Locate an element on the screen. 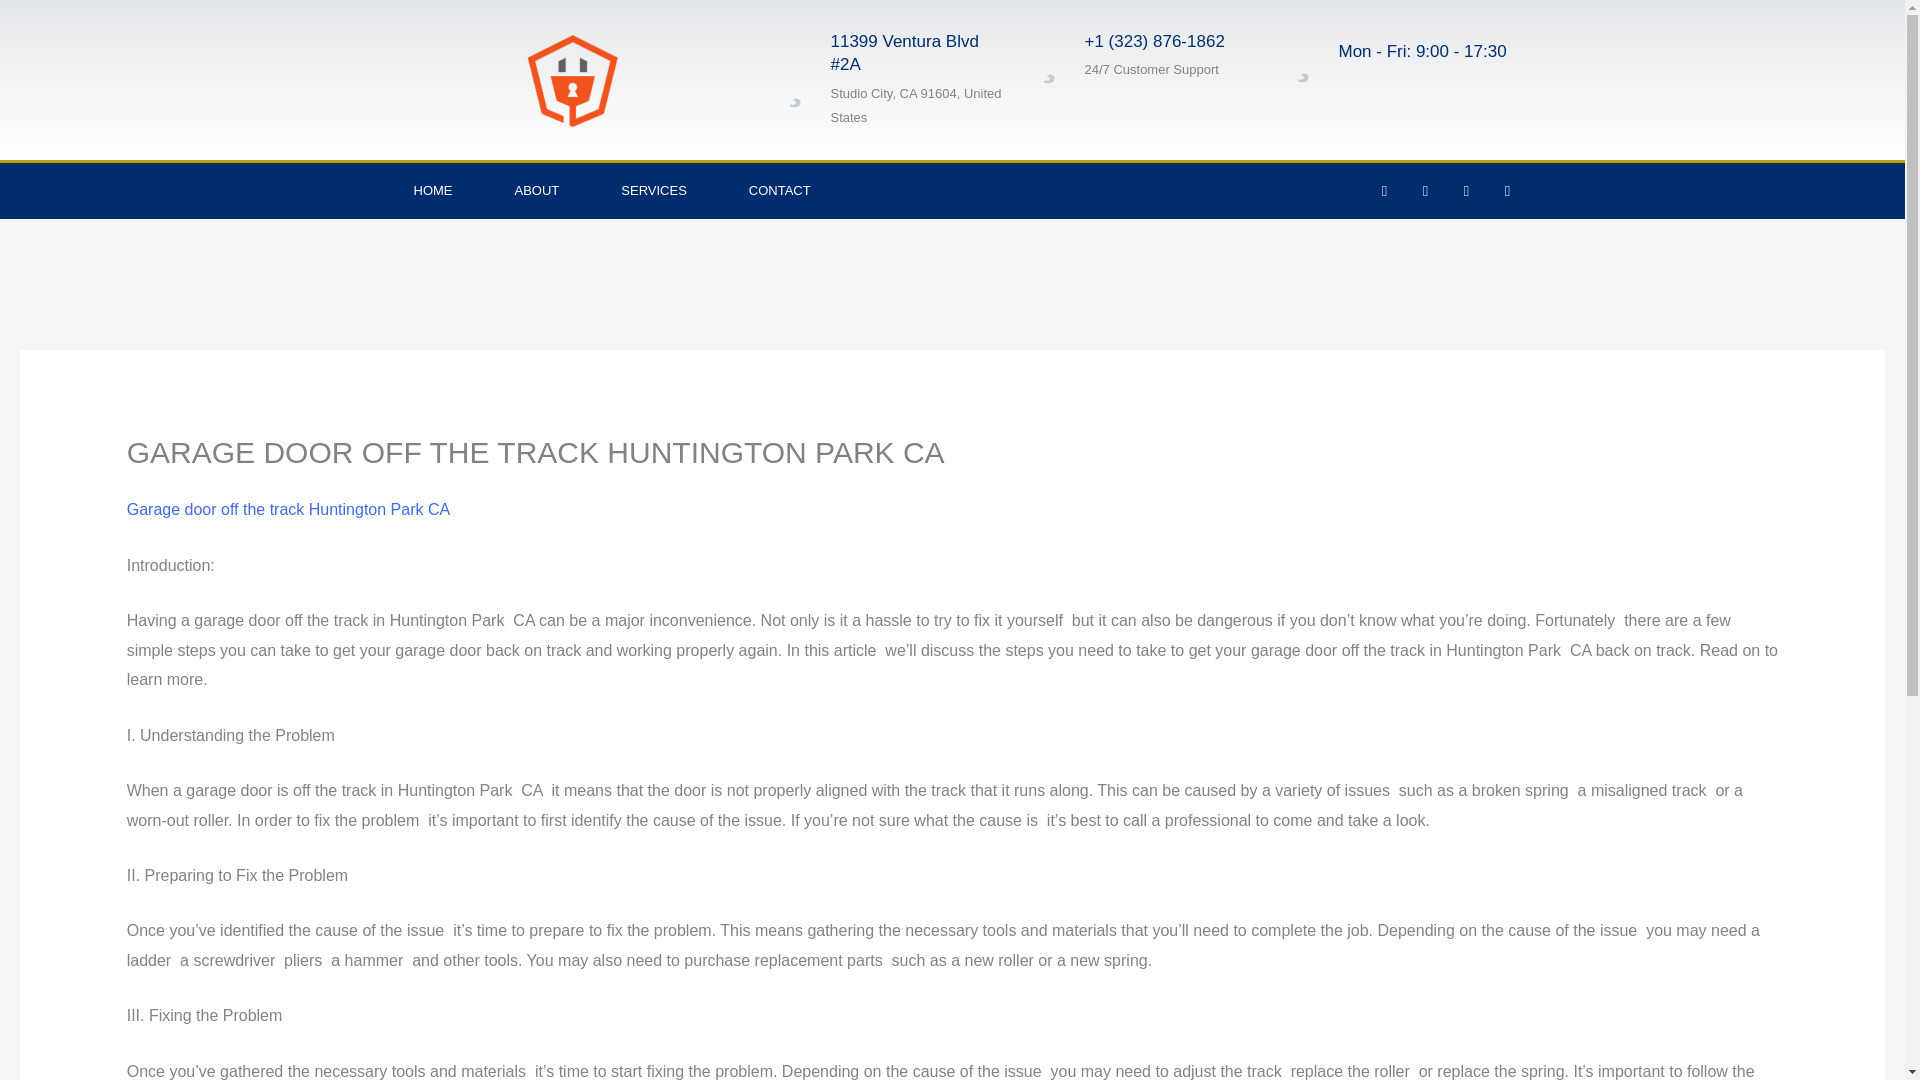 The height and width of the screenshot is (1080, 1920). Garage door off the track Huntington Park CA is located at coordinates (288, 510).